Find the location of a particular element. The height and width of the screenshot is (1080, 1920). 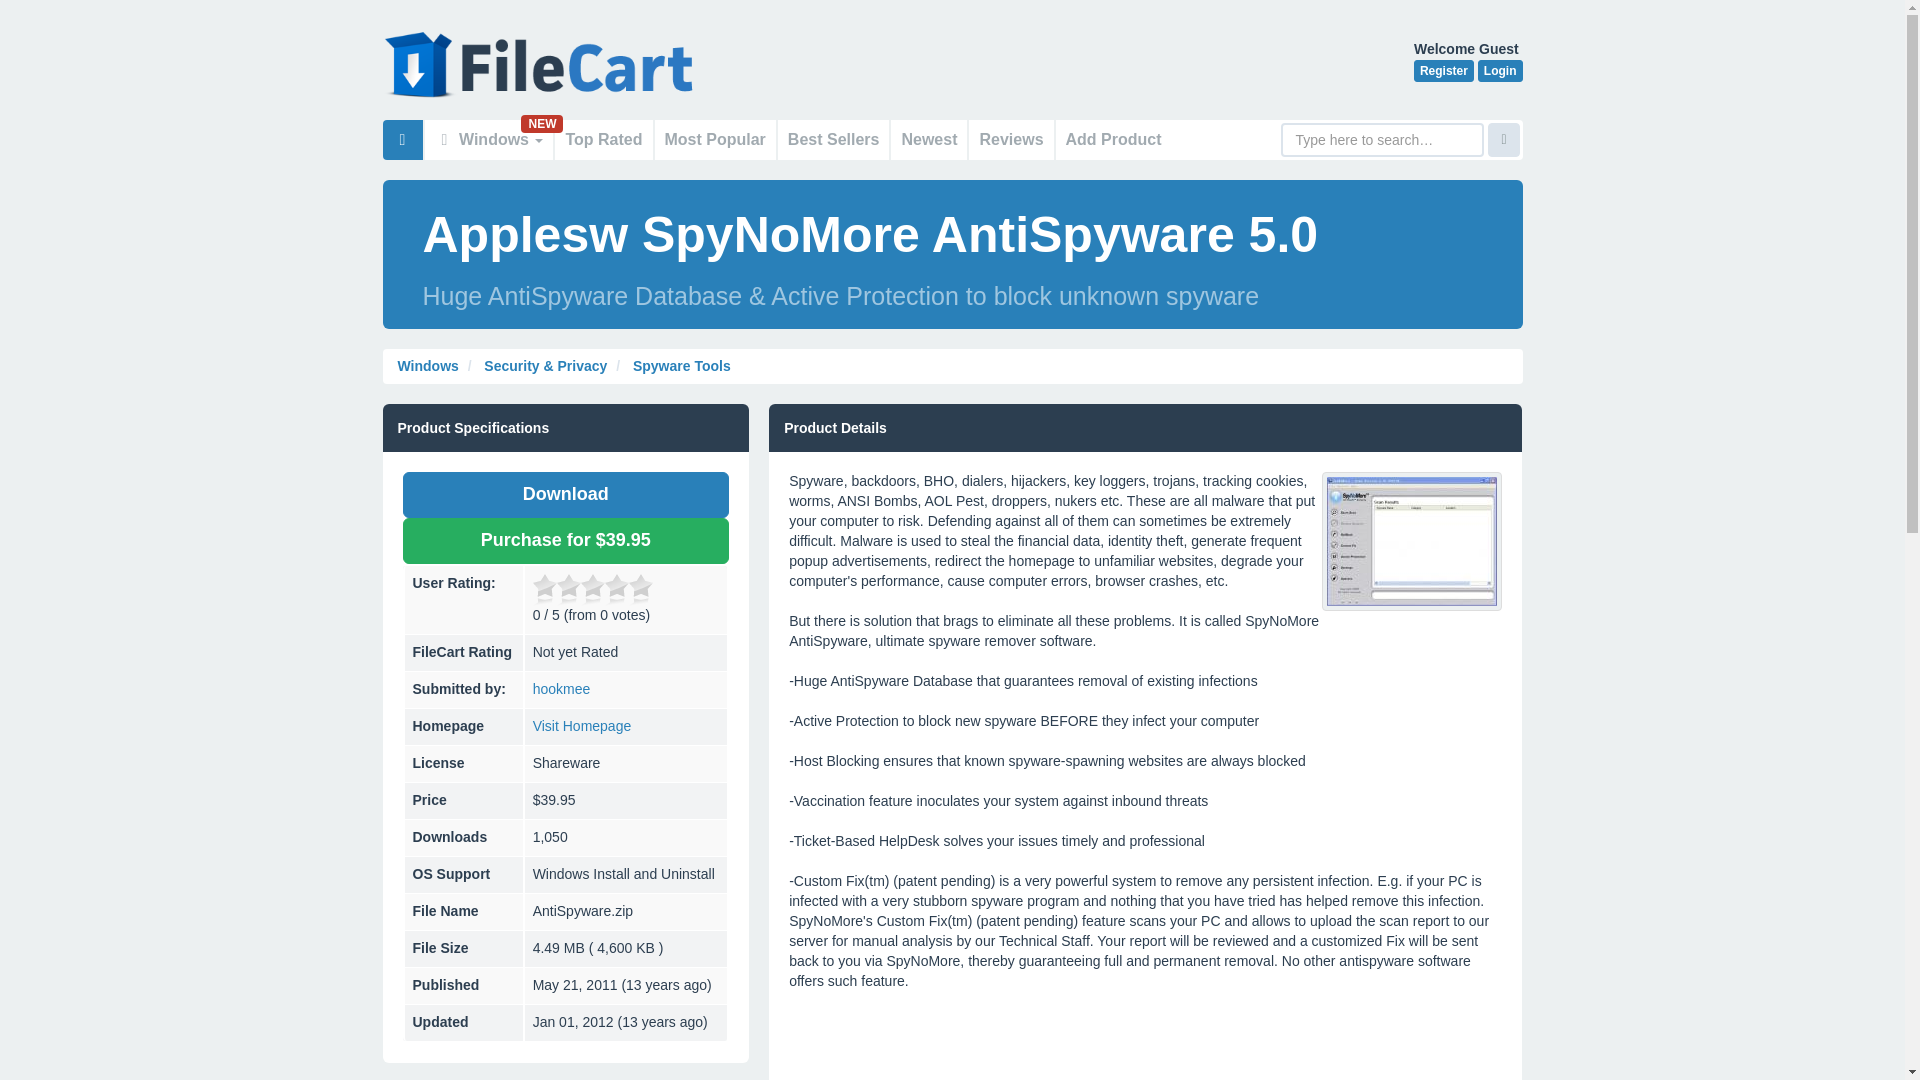

Add Product is located at coordinates (1114, 139).